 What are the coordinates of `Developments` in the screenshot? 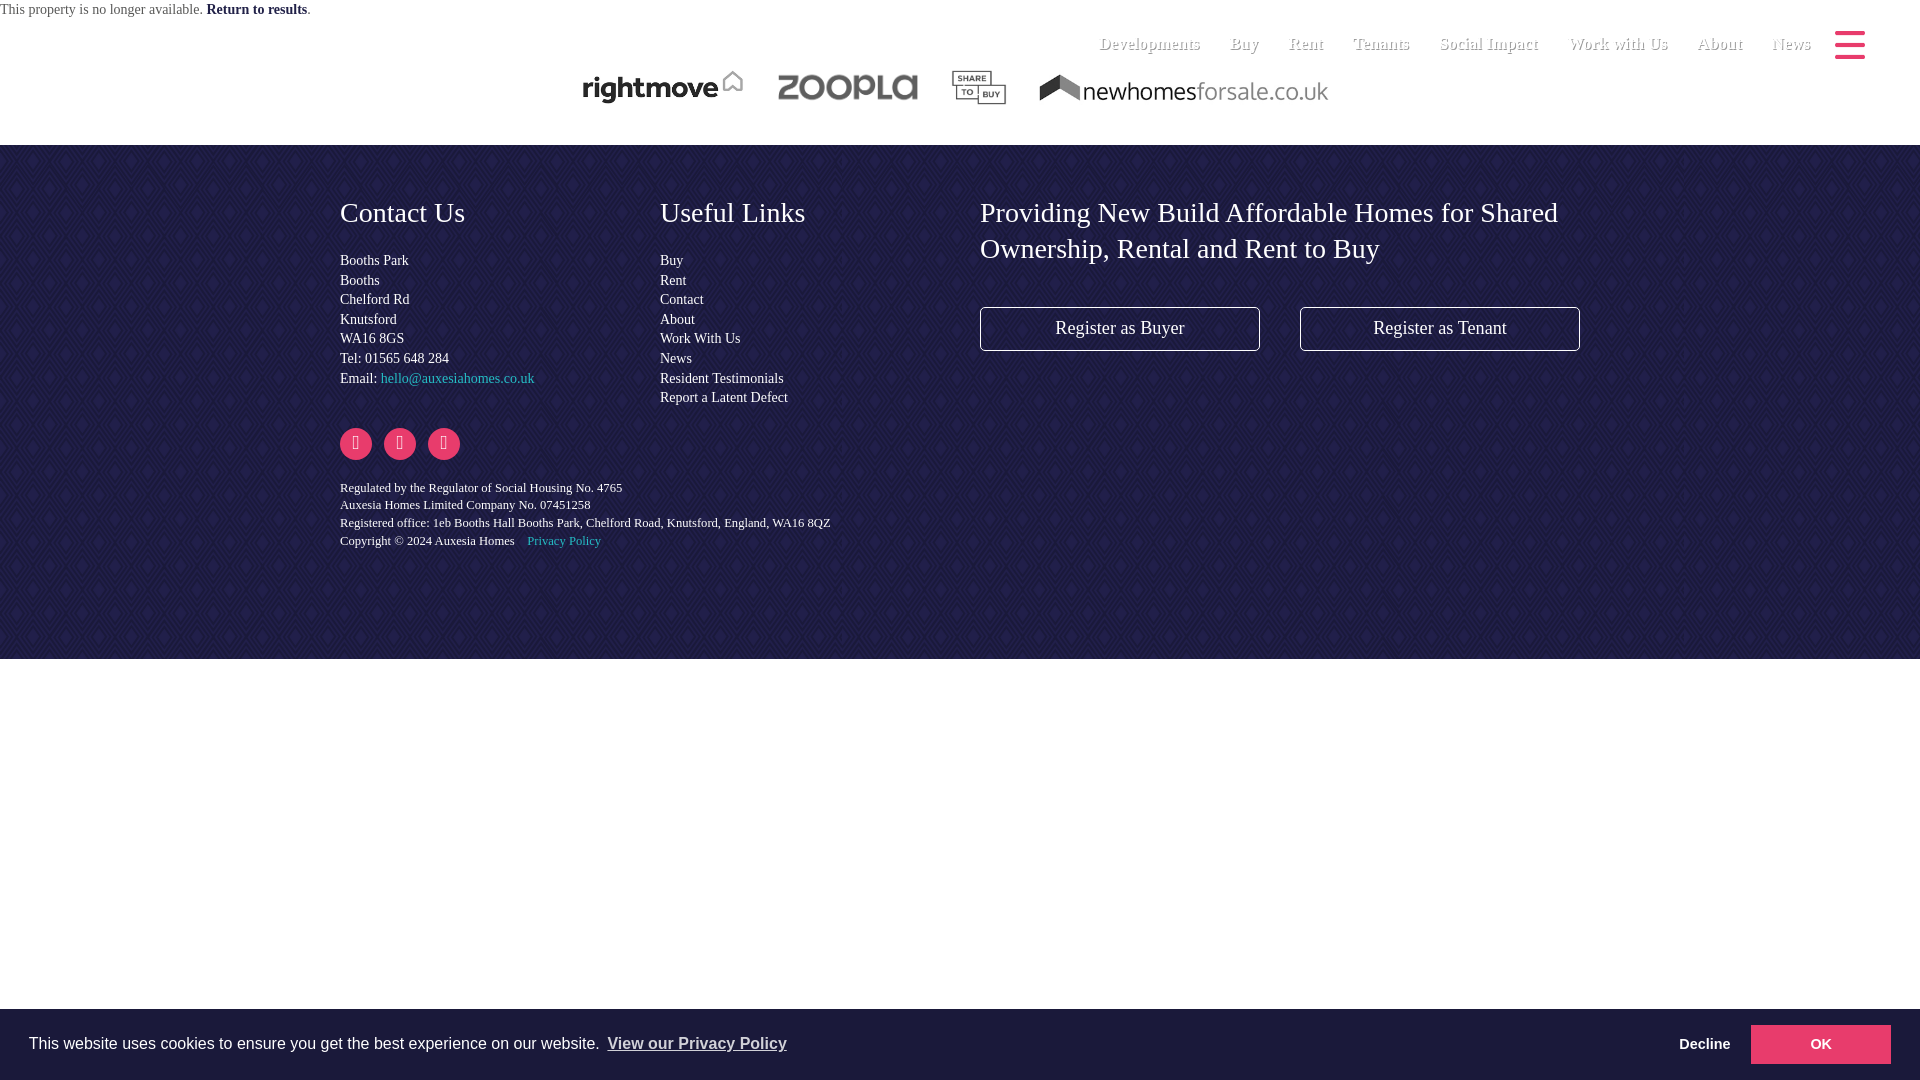 It's located at (1154, 32).